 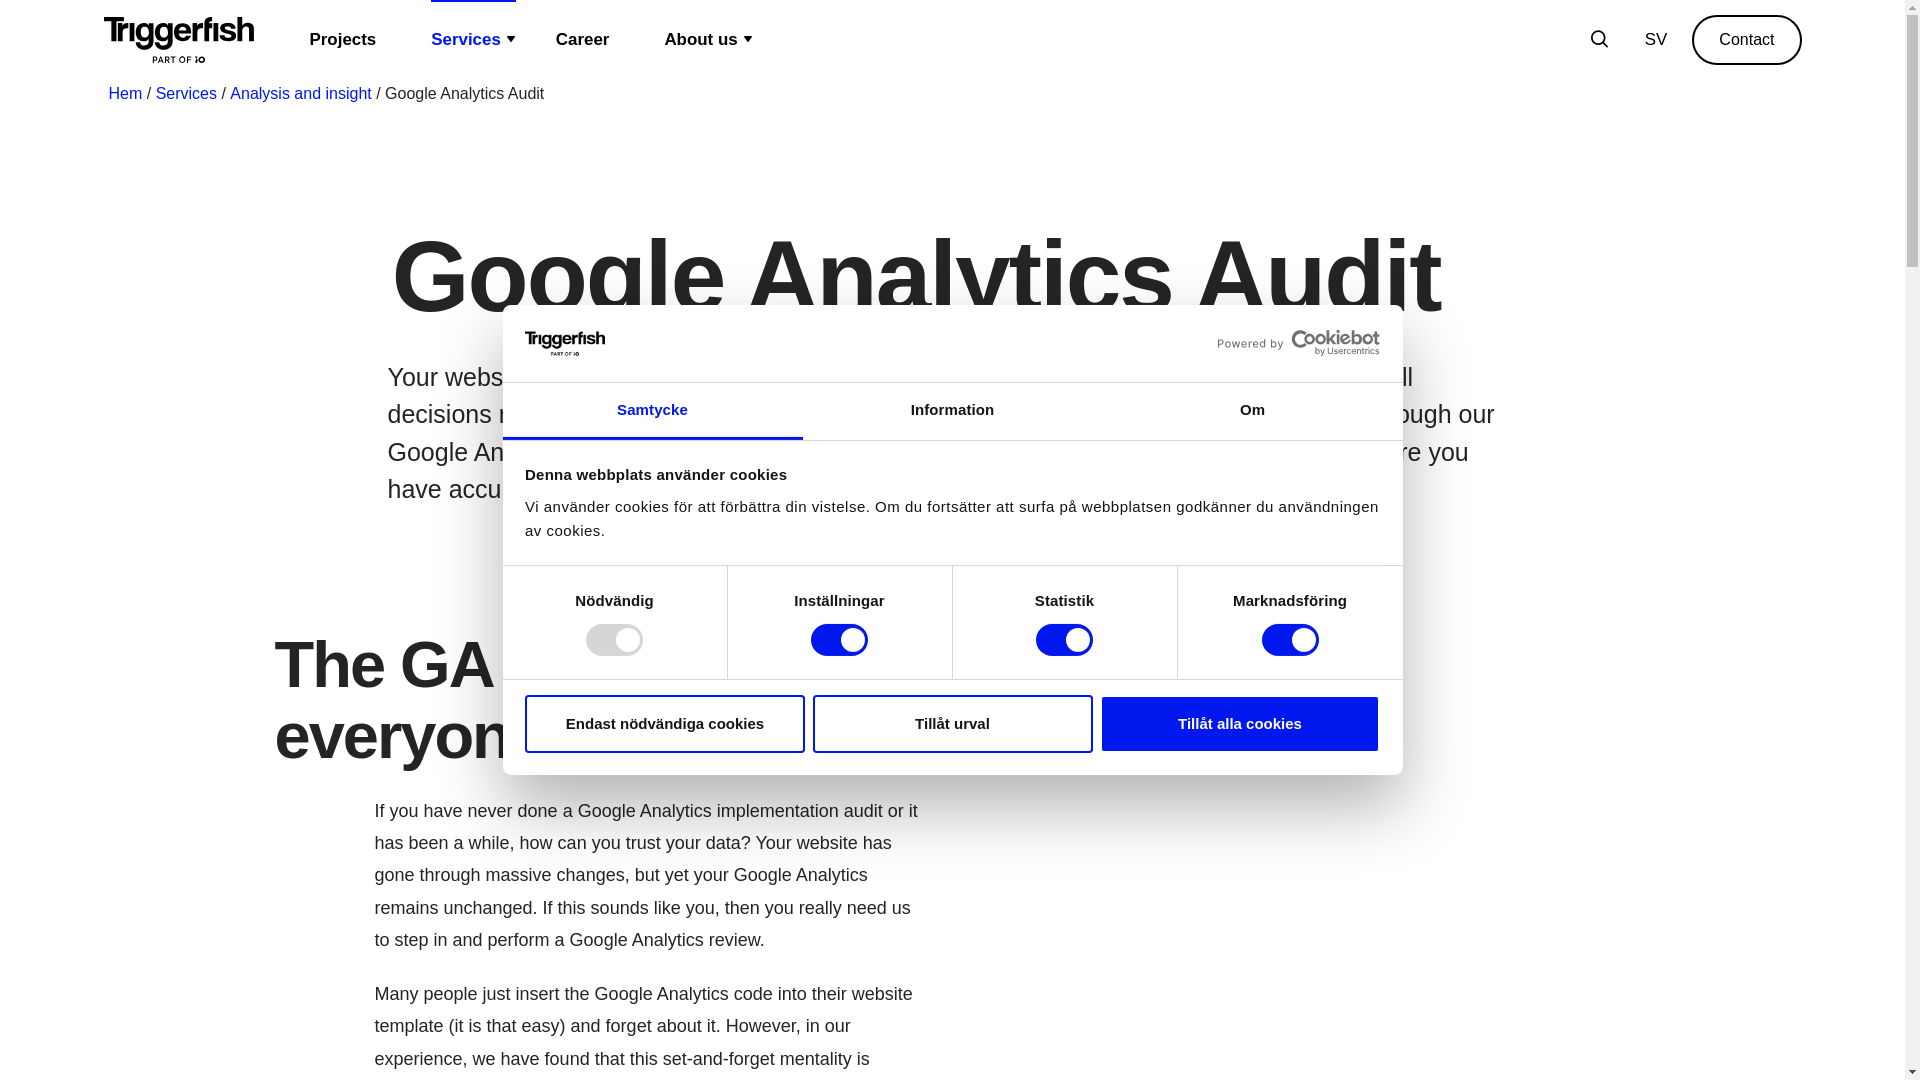 What do you see at coordinates (473, 40) in the screenshot?
I see `Services` at bounding box center [473, 40].